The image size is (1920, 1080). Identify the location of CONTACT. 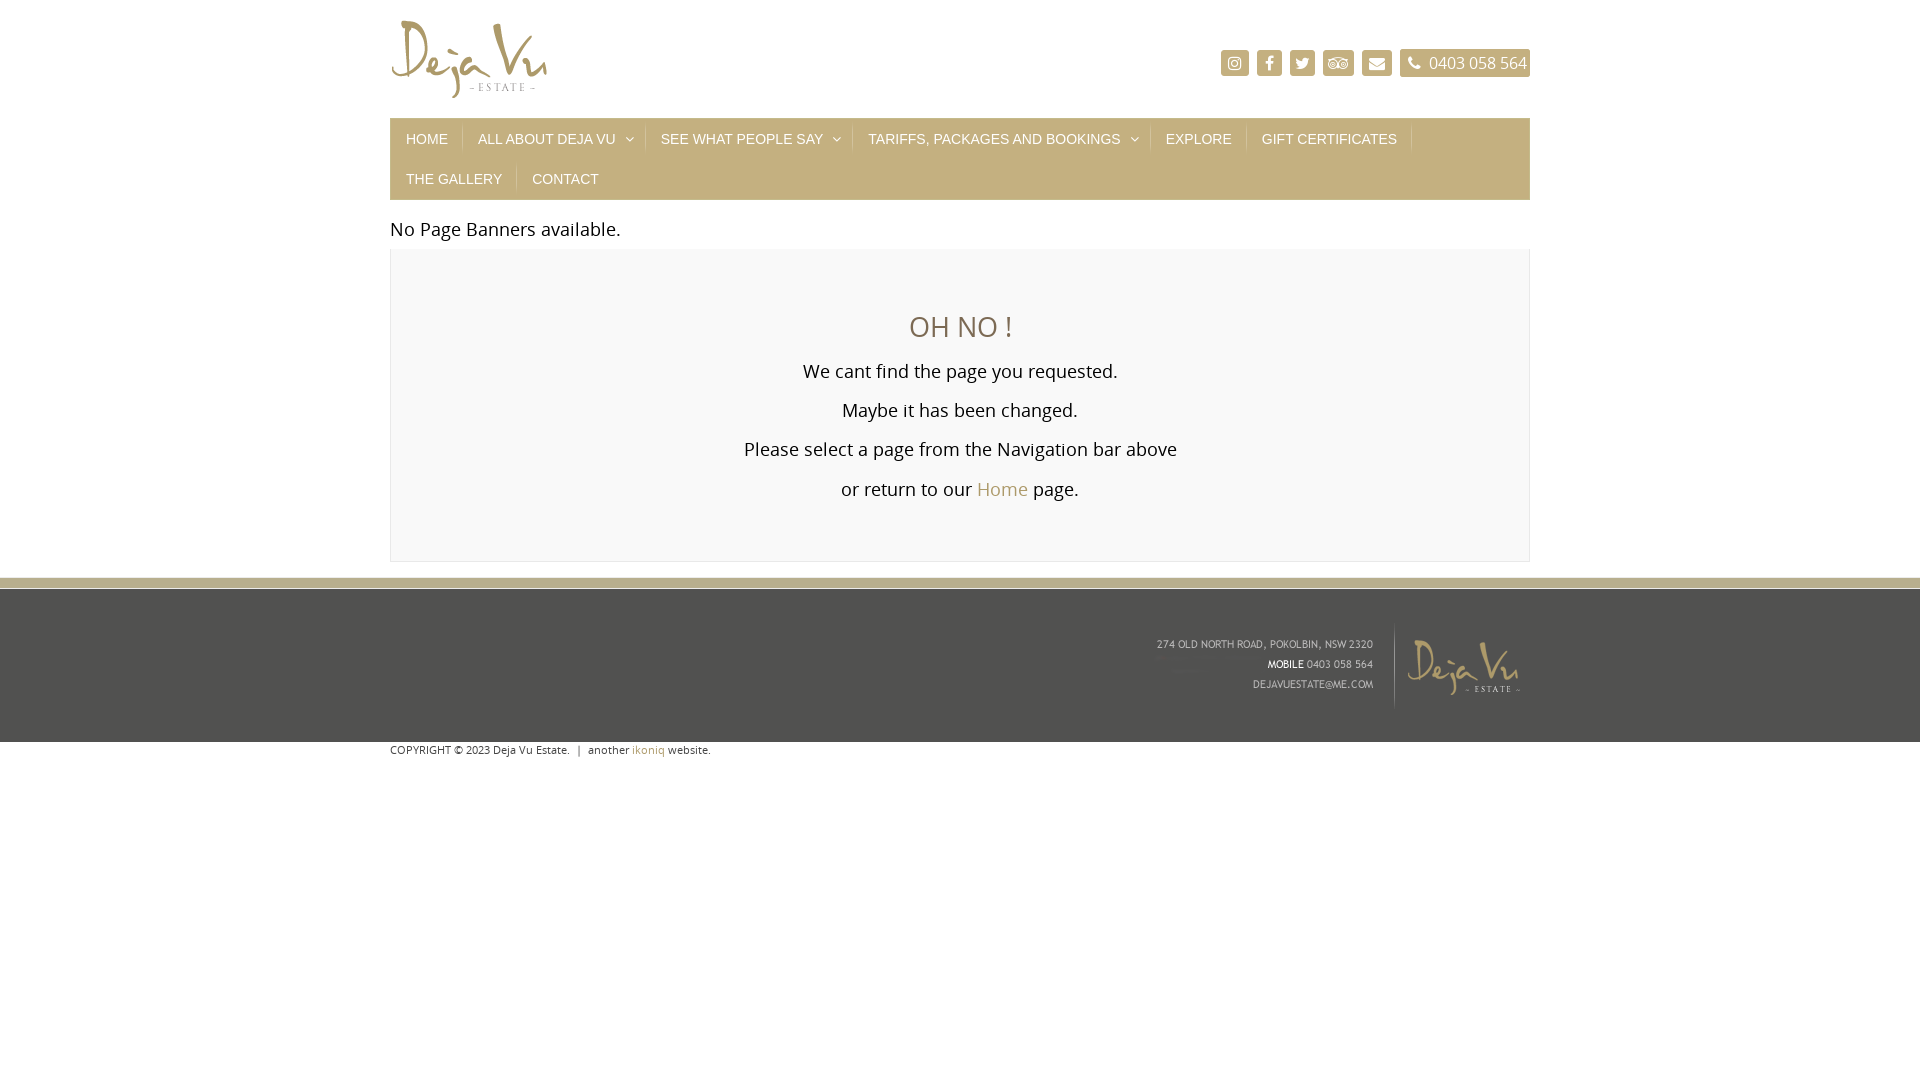
(566, 179).